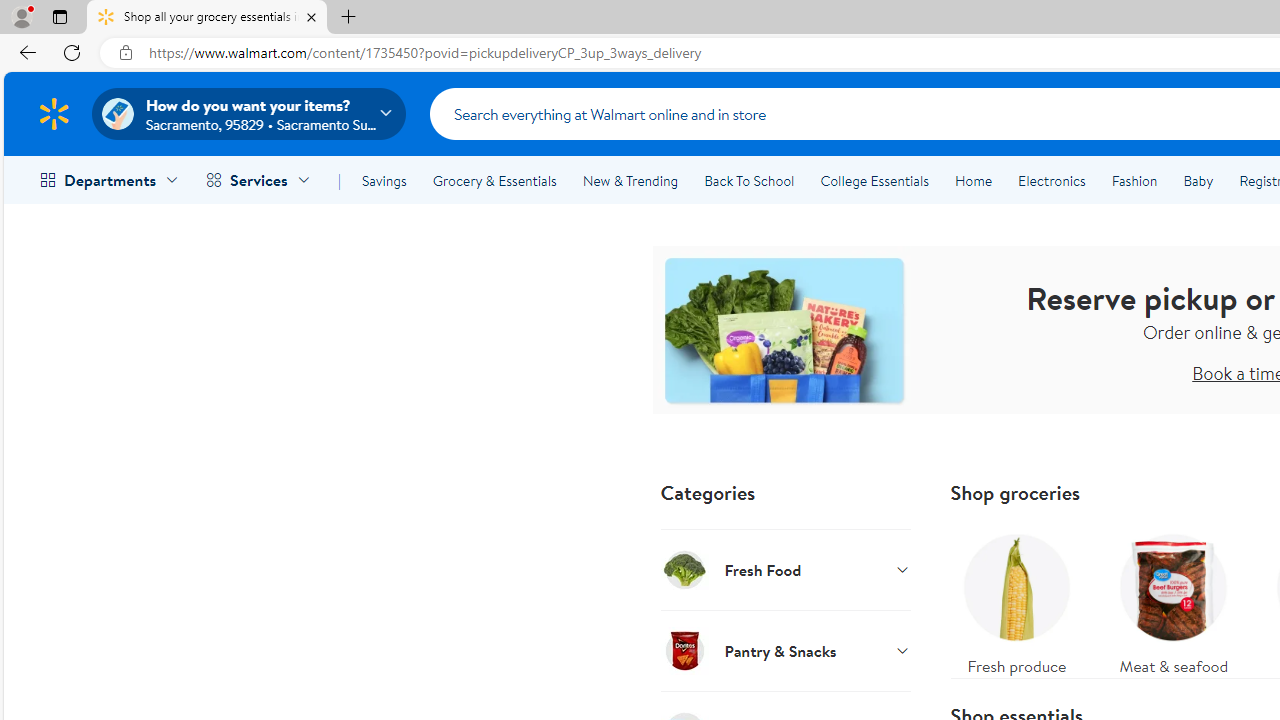  I want to click on New & Trending, so click(630, 180).